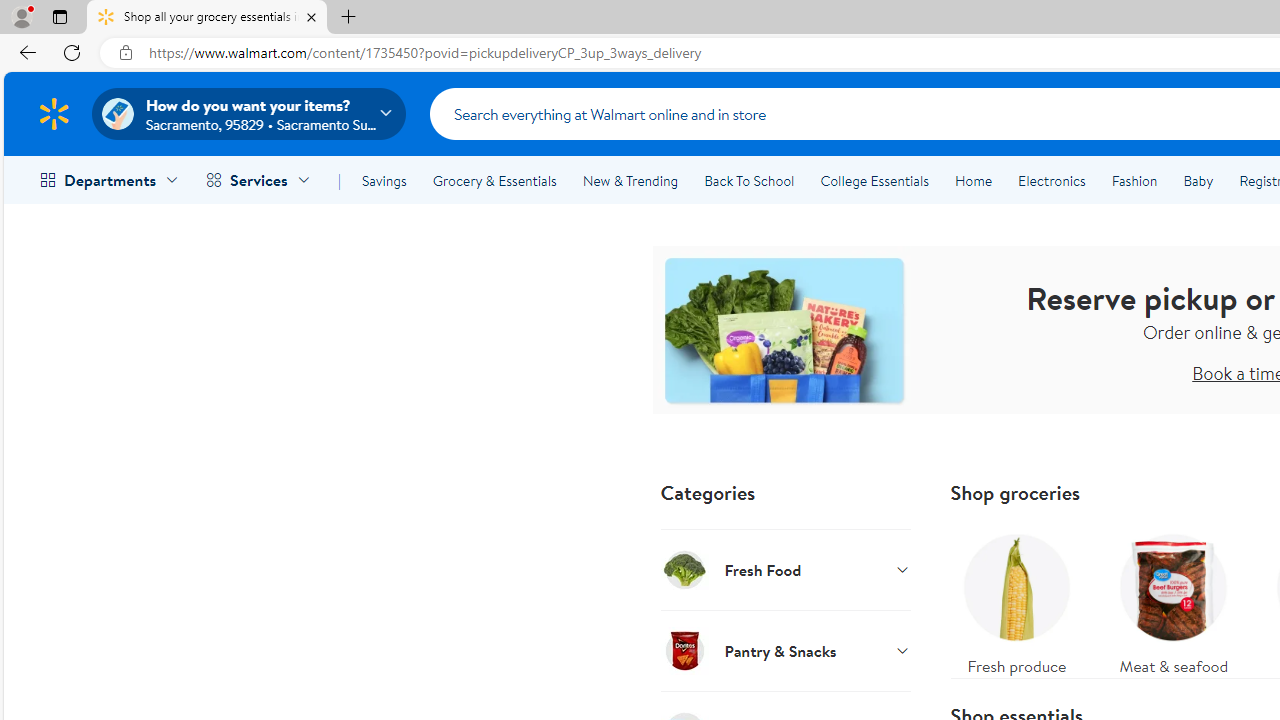  I want to click on New & Trending, so click(630, 180).